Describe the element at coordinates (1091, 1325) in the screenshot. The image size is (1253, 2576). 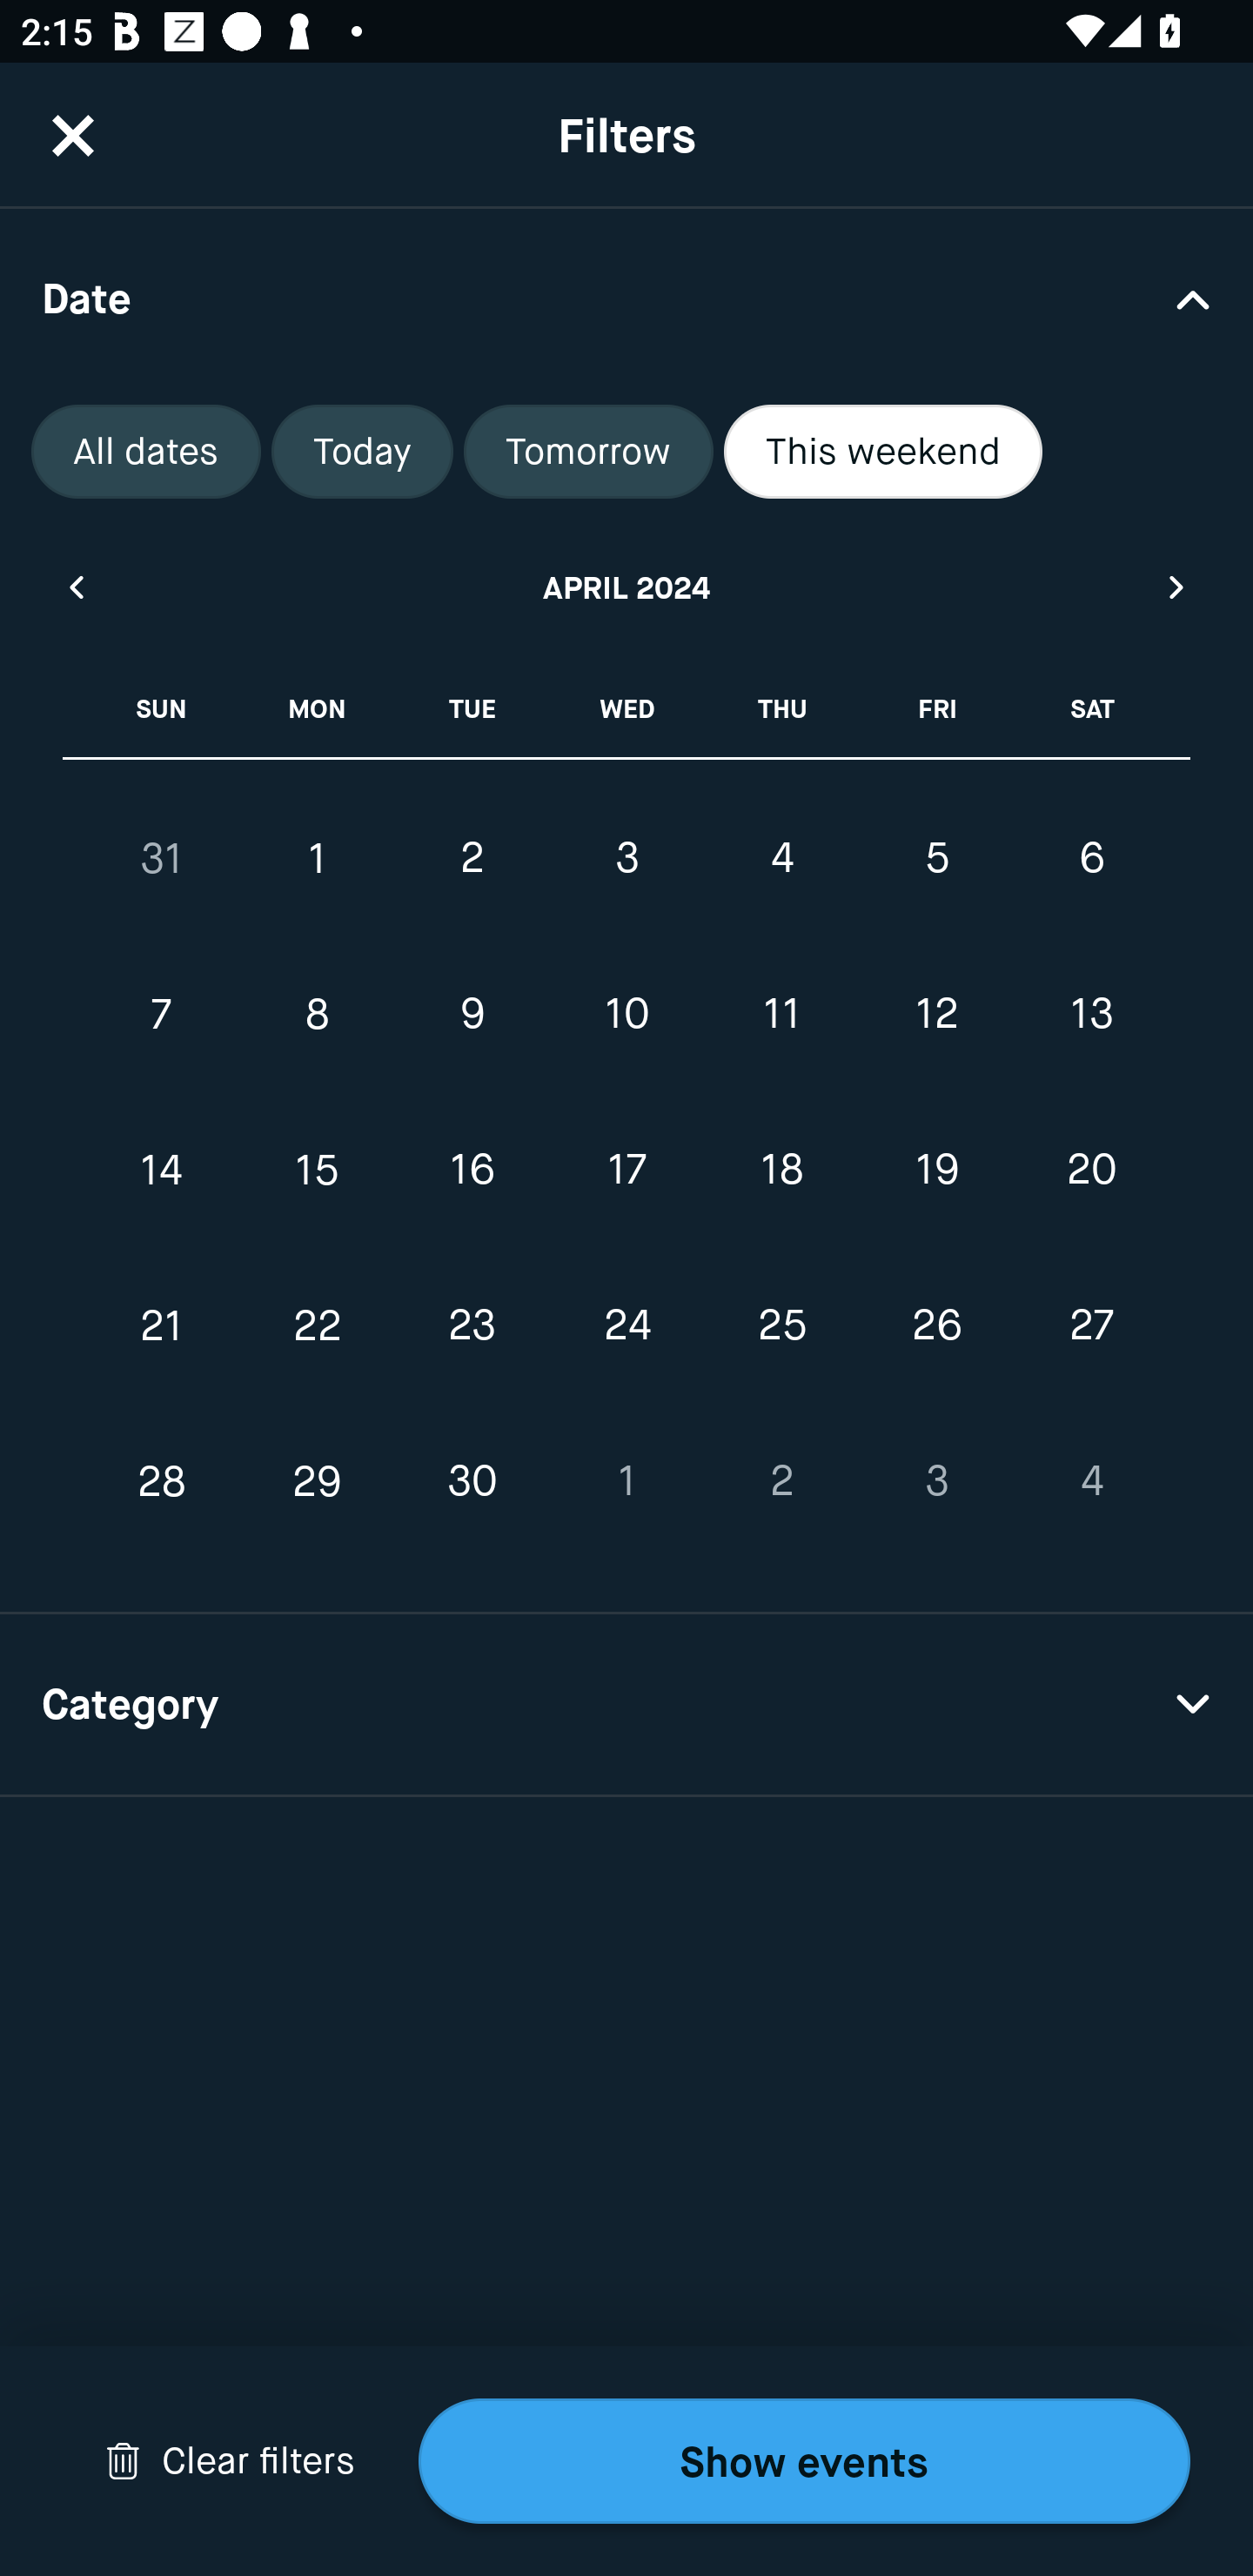
I see `27` at that location.